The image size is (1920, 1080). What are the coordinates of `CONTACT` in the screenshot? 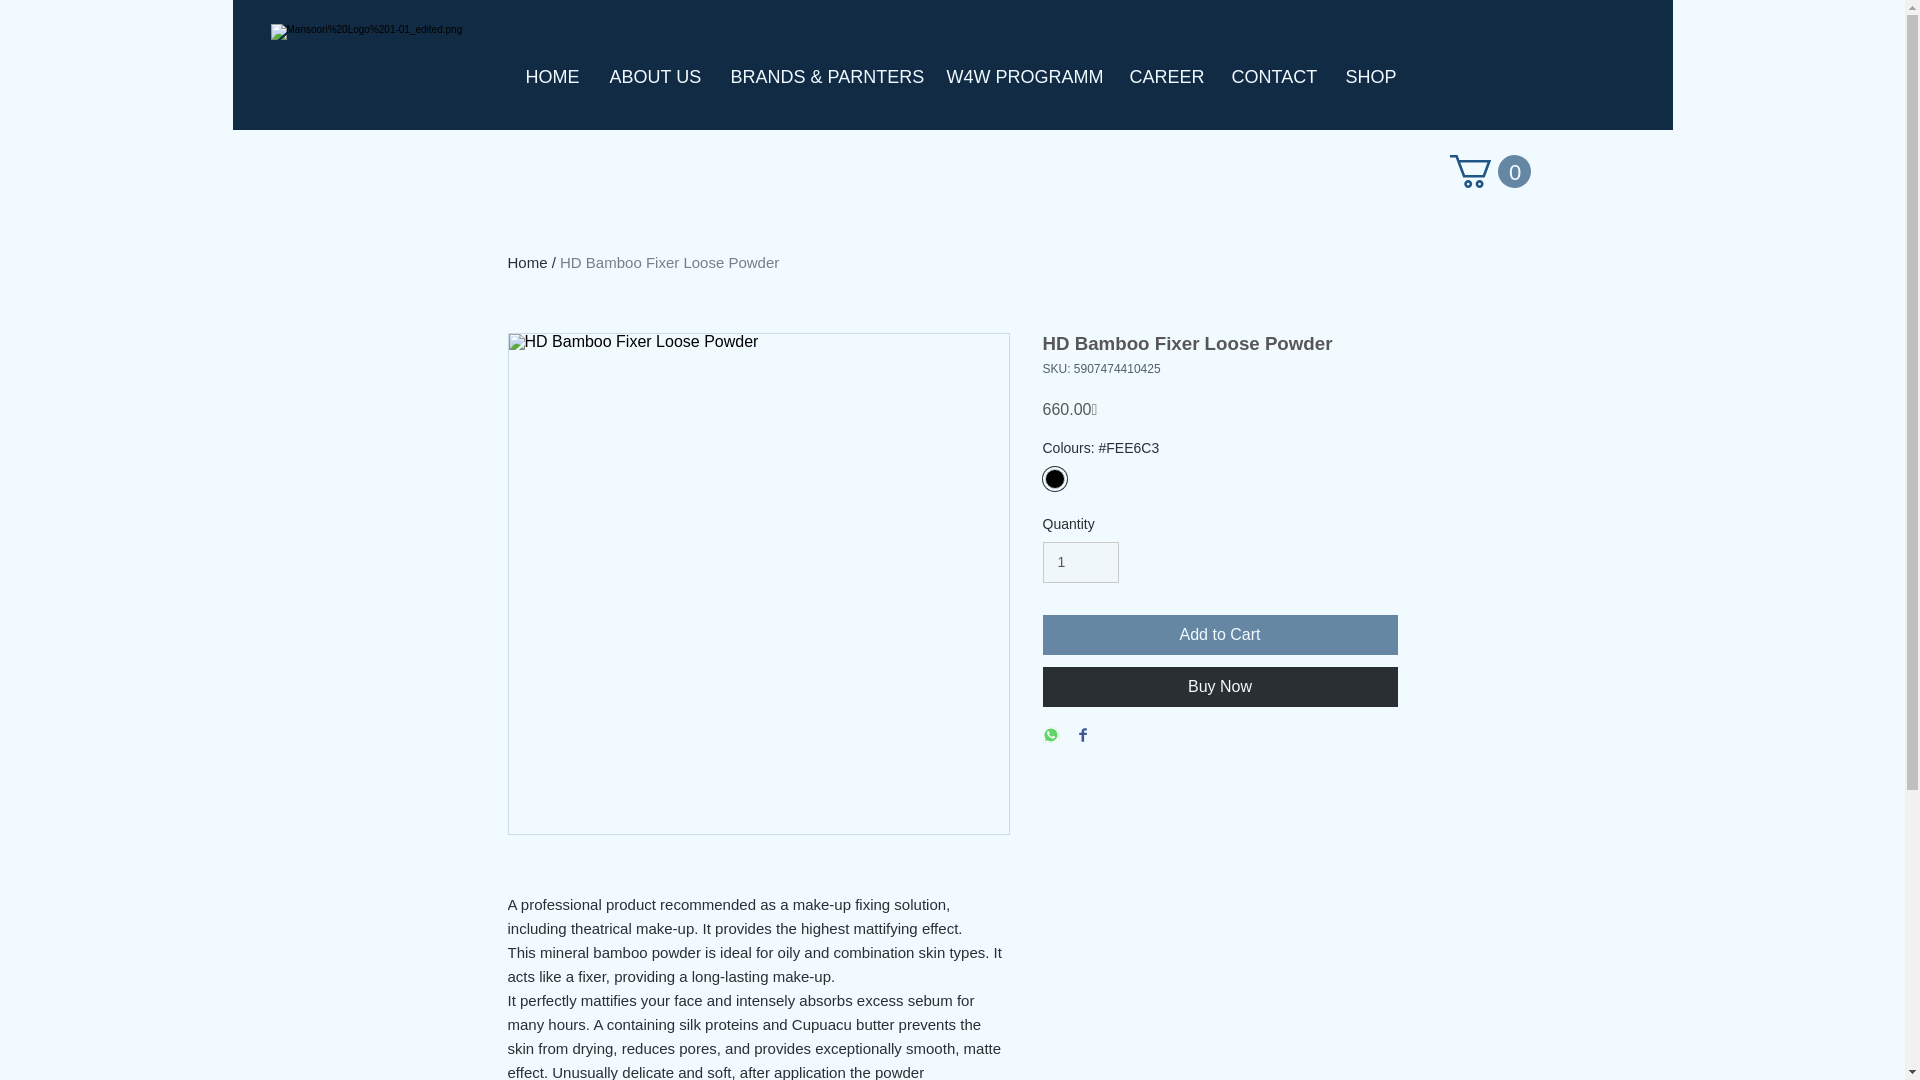 It's located at (1272, 76).